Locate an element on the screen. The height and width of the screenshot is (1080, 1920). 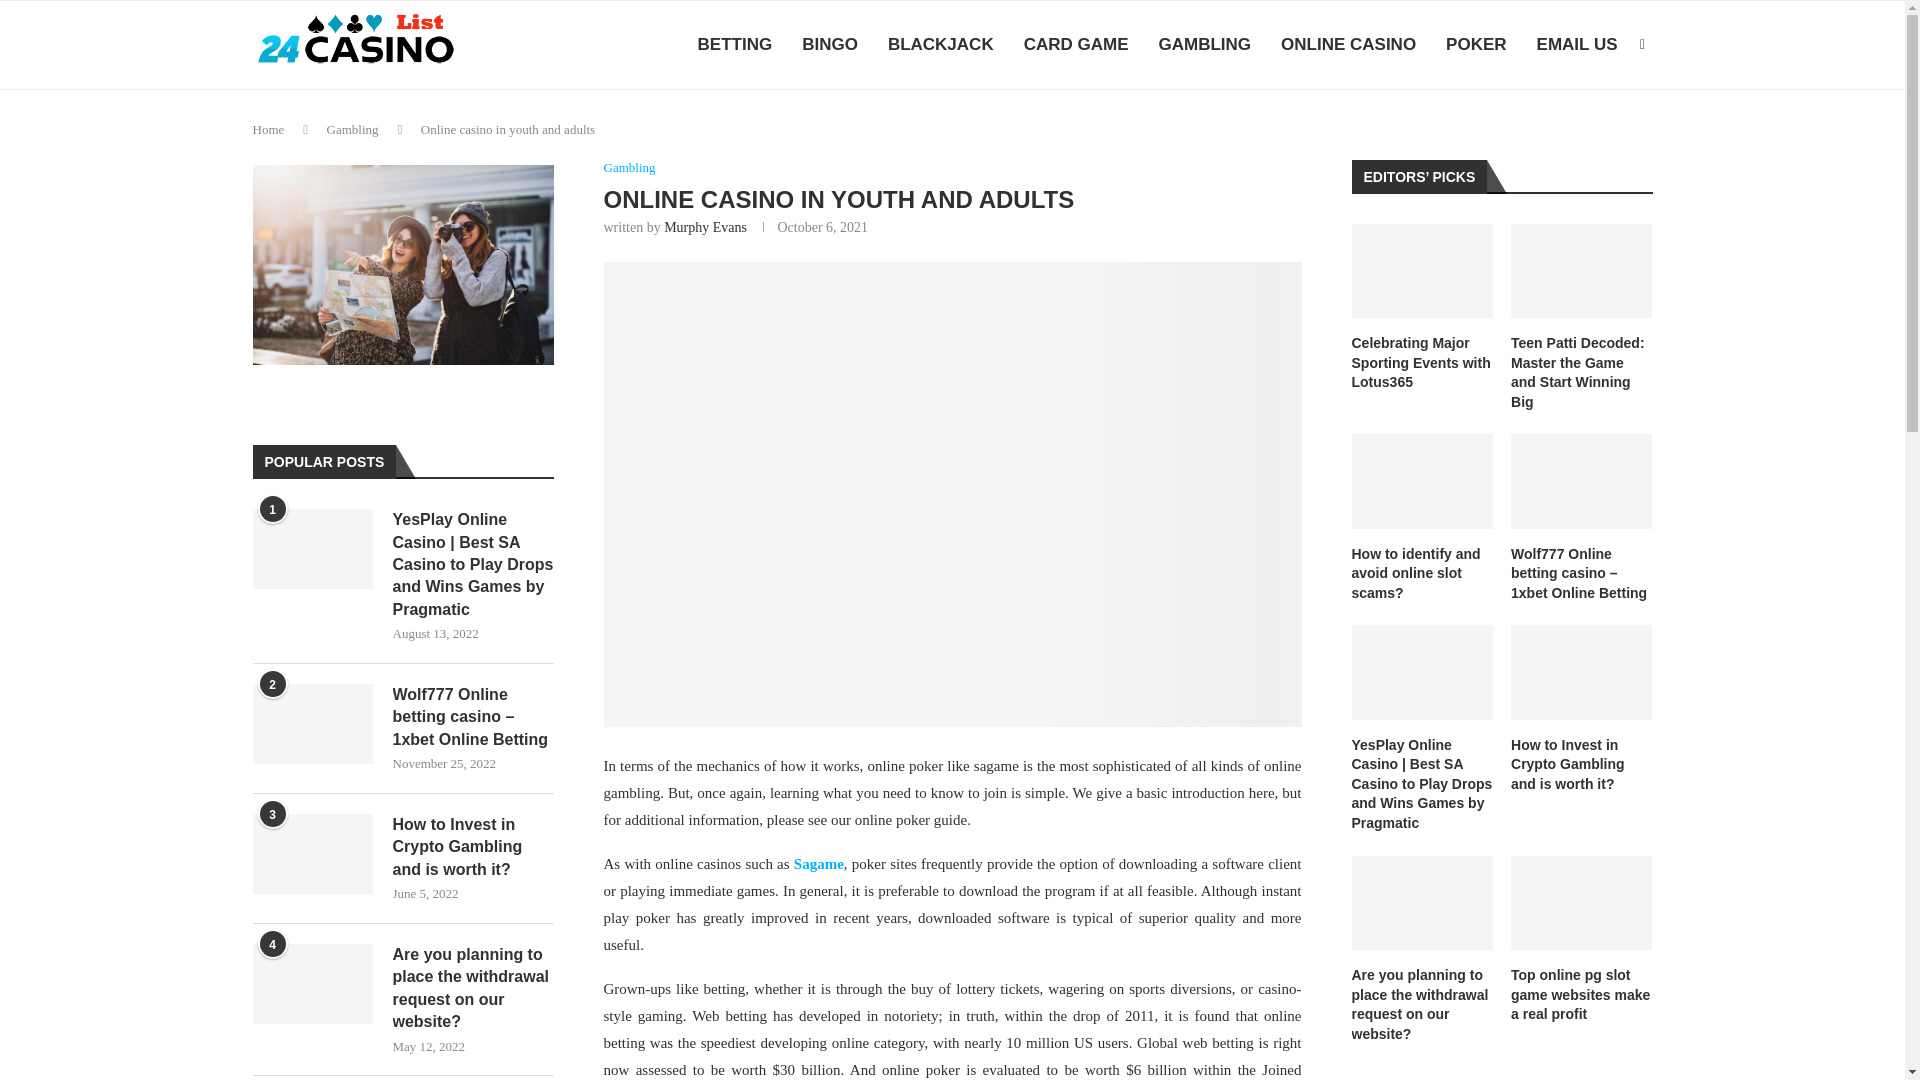
CARD GAME is located at coordinates (1076, 45).